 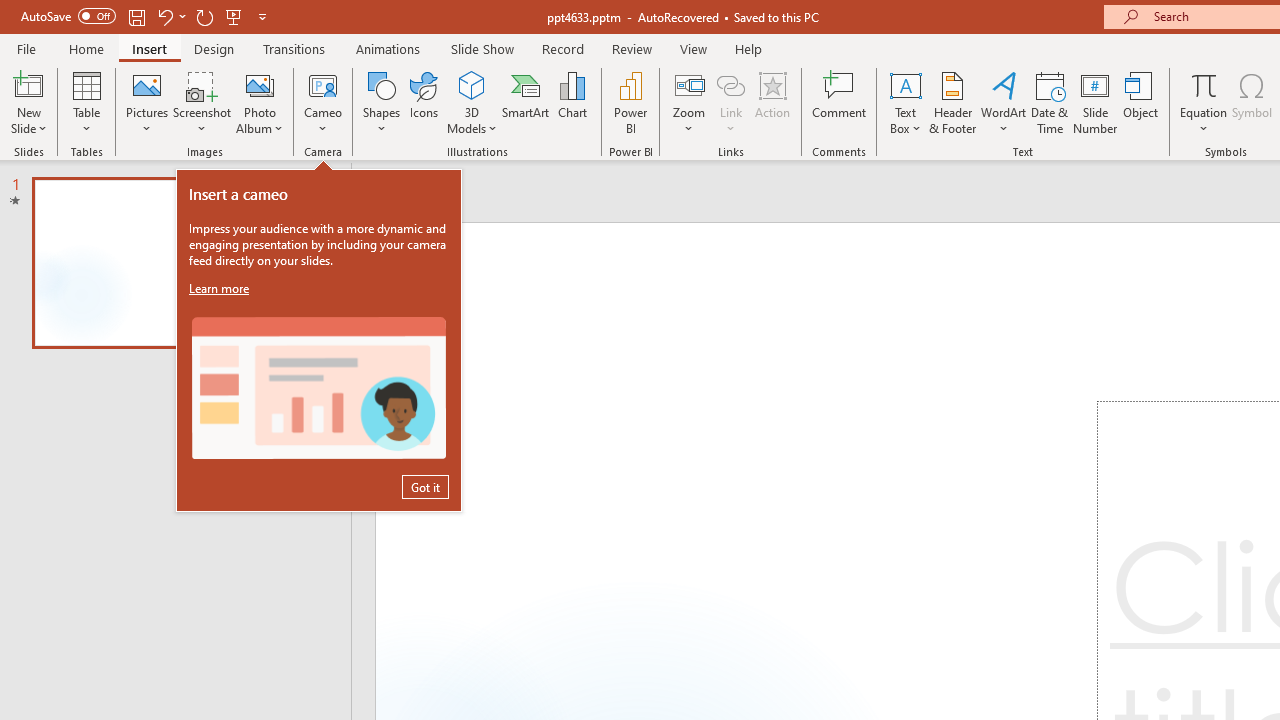 What do you see at coordinates (1050, 102) in the screenshot?
I see `Date & Time...` at bounding box center [1050, 102].